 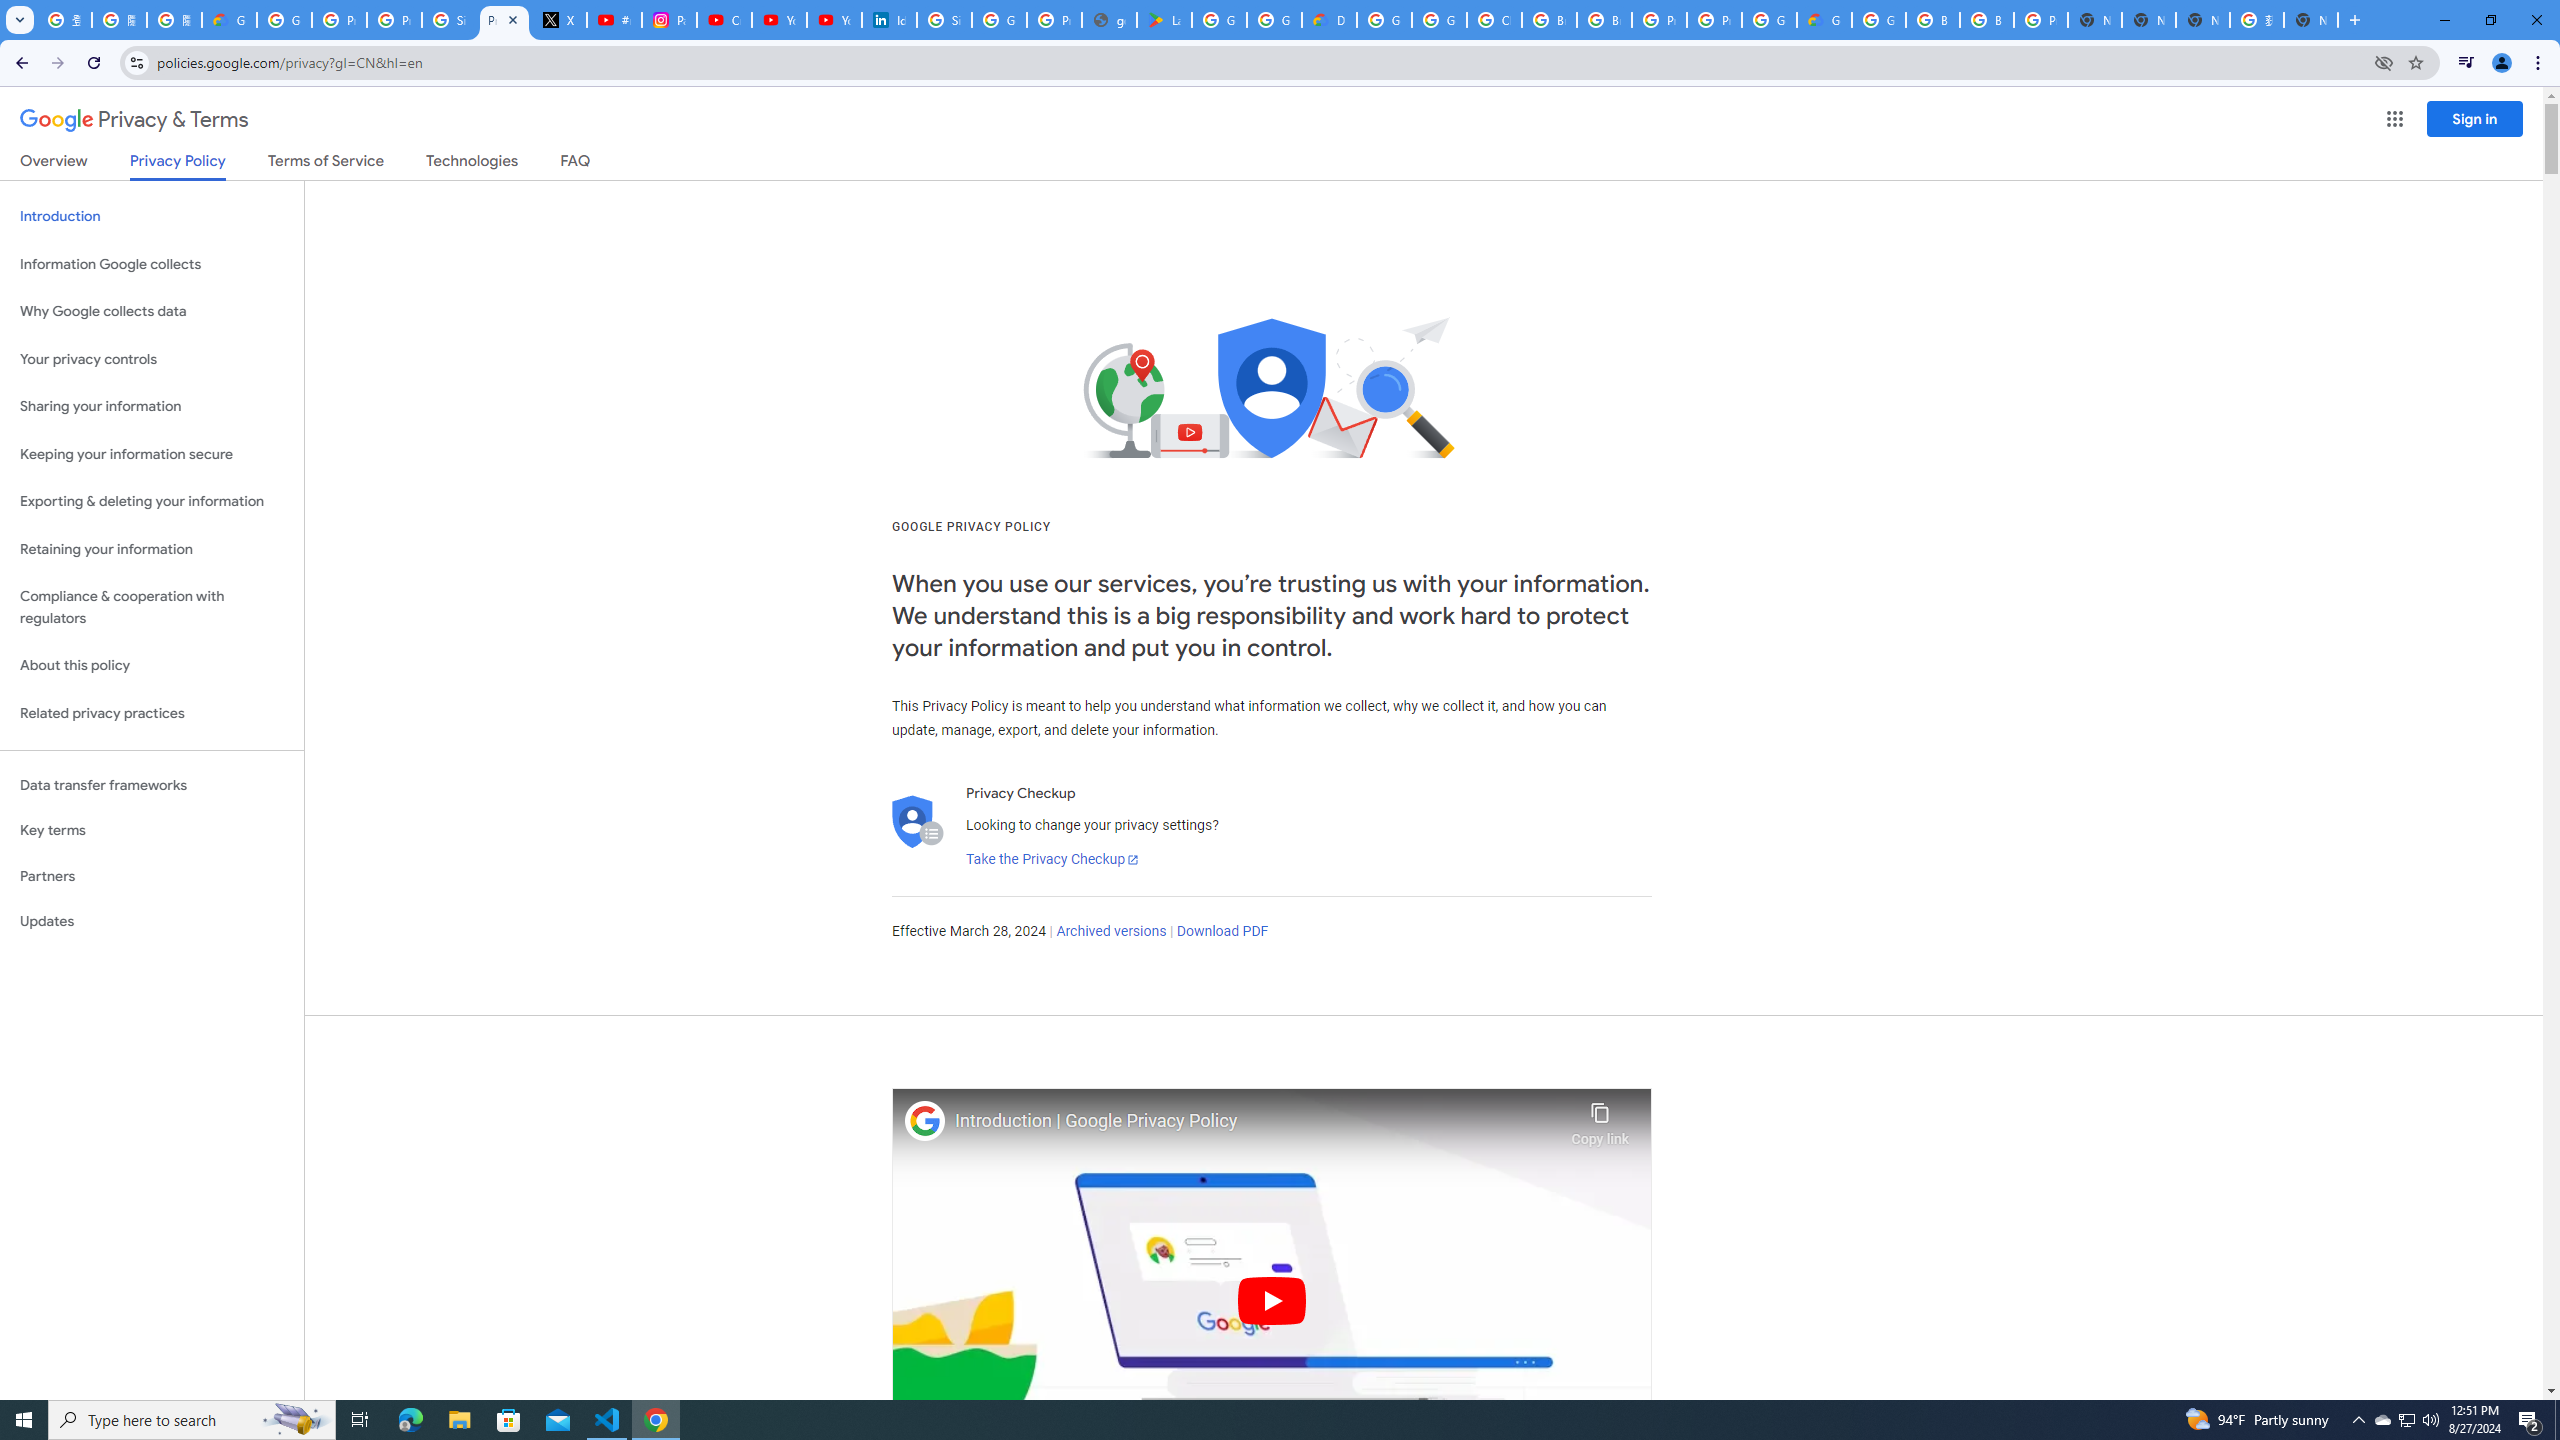 I want to click on Why Google collects data, so click(x=152, y=312).